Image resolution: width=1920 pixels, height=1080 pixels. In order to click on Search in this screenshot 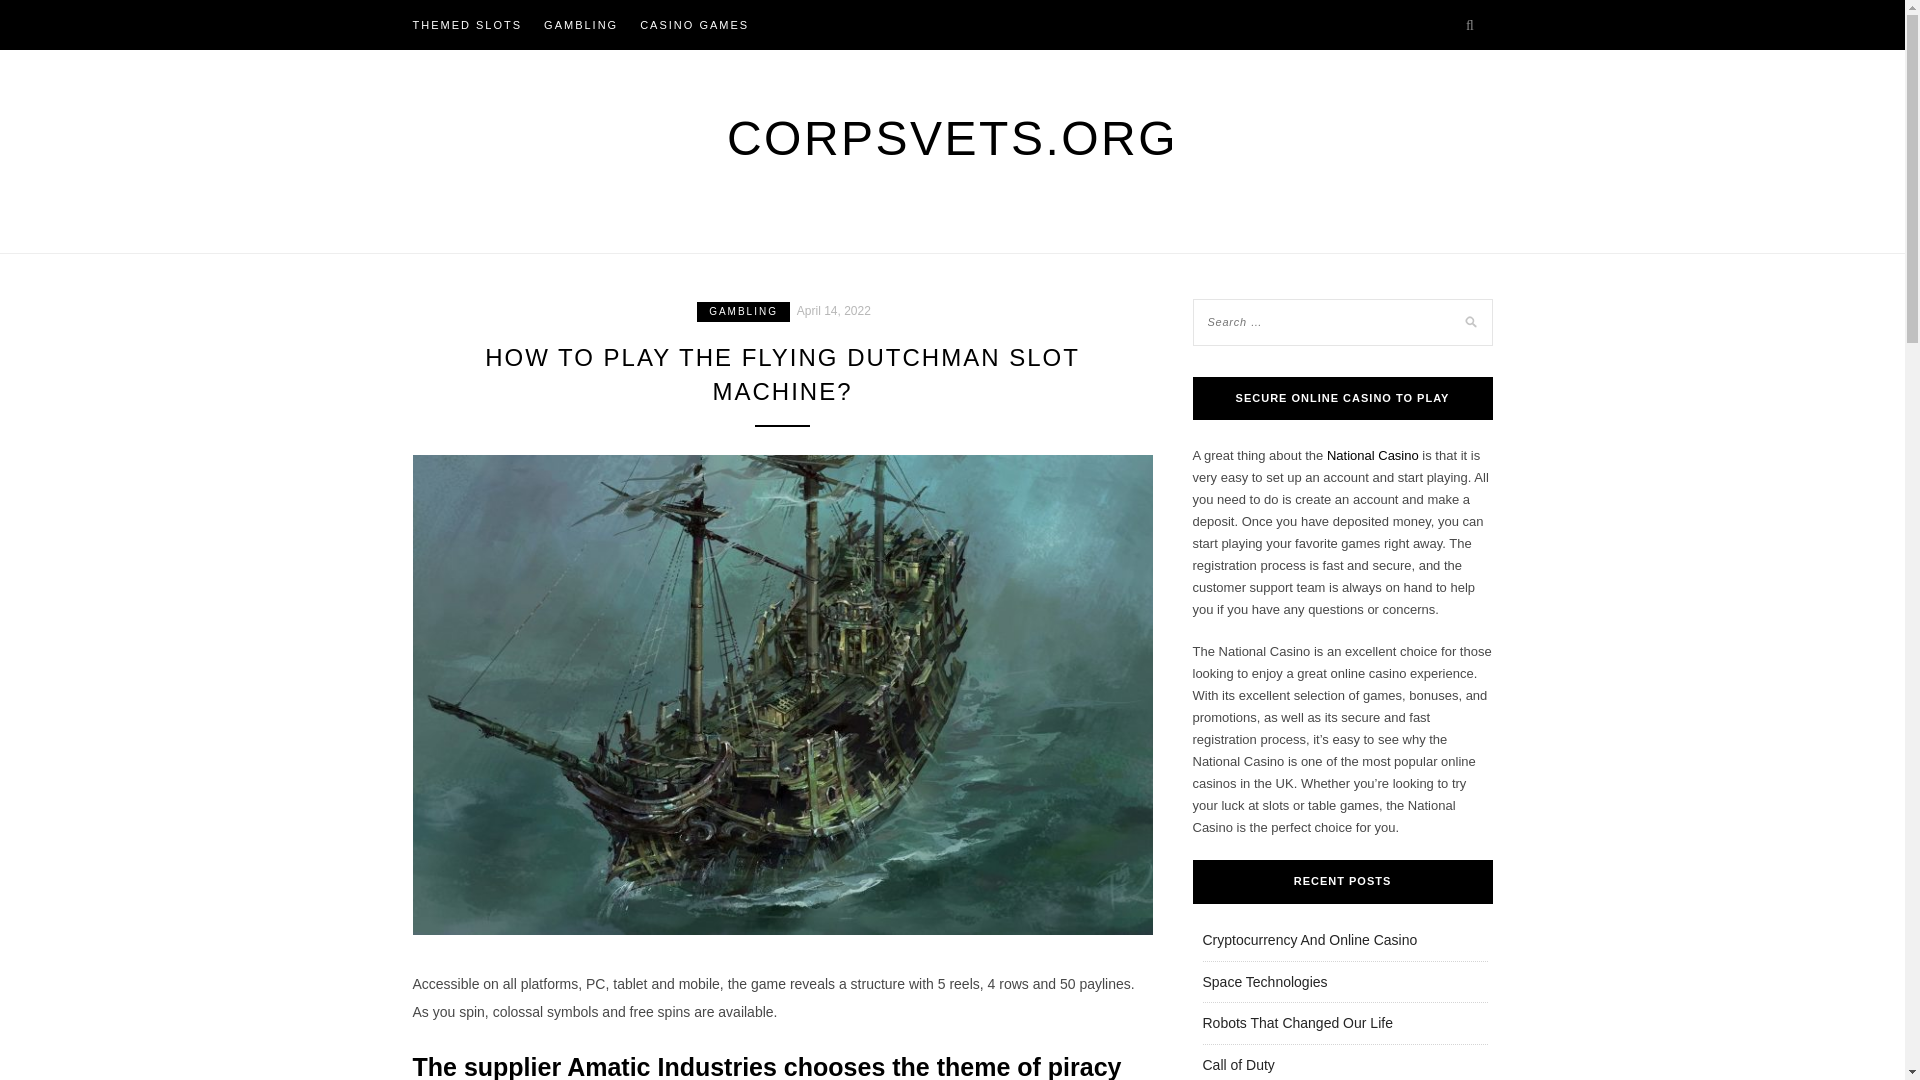, I will do `click(37, 15)`.